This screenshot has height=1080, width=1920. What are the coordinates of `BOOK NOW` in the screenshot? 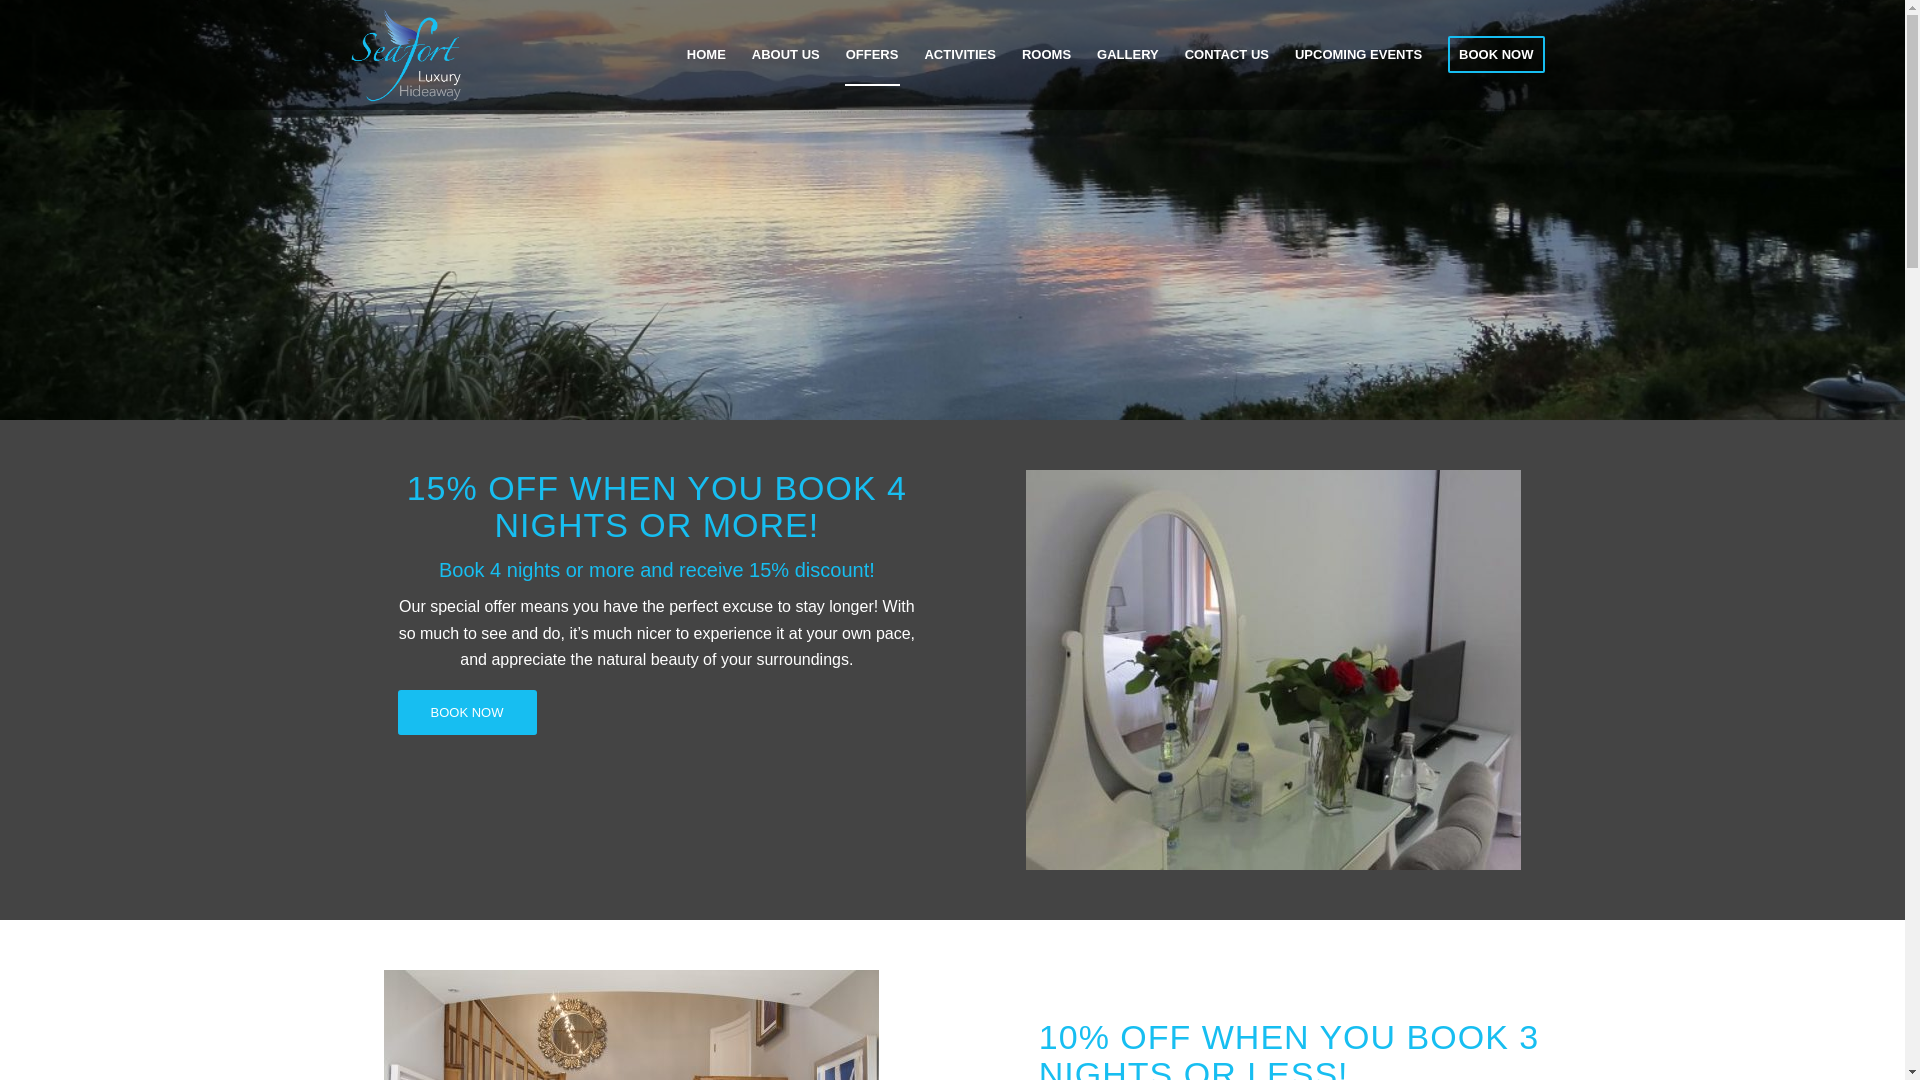 It's located at (467, 712).